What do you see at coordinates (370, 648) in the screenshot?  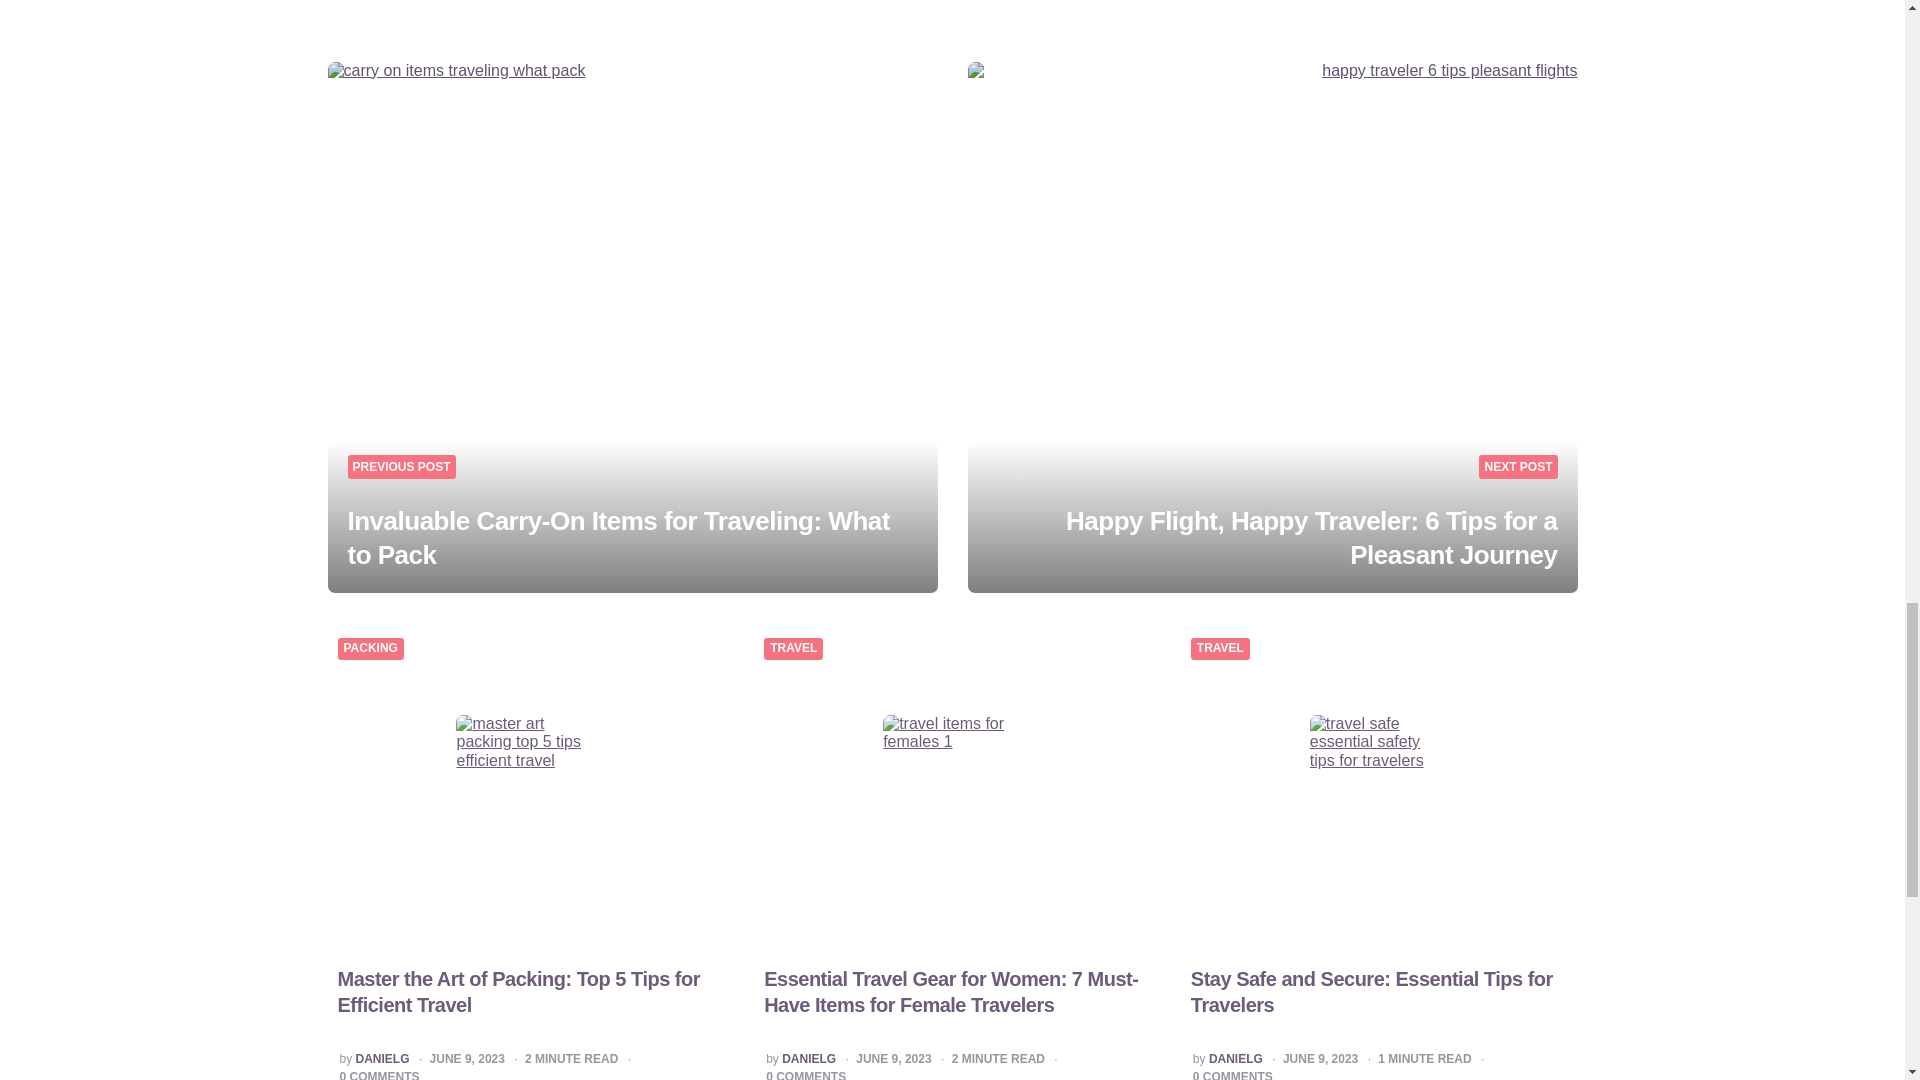 I see `PACKING` at bounding box center [370, 648].